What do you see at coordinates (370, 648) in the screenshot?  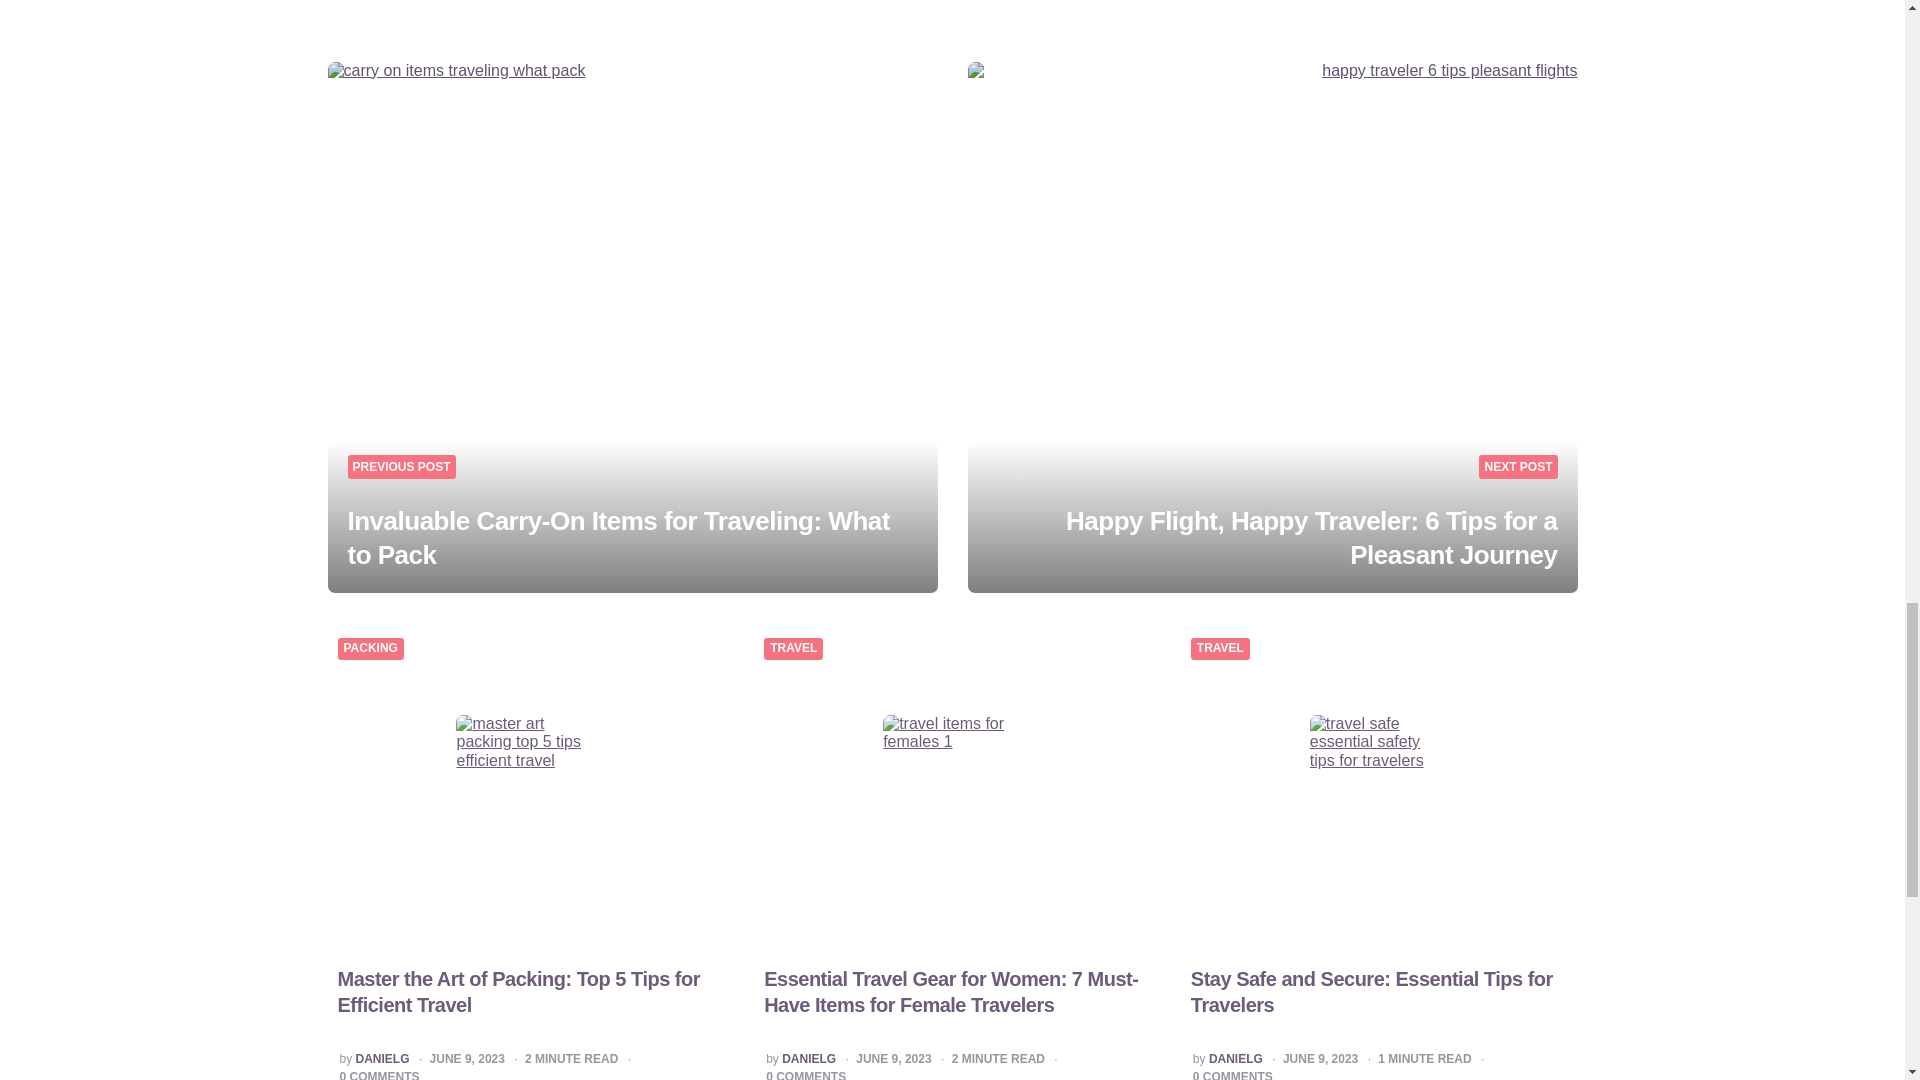 I see `PACKING` at bounding box center [370, 648].